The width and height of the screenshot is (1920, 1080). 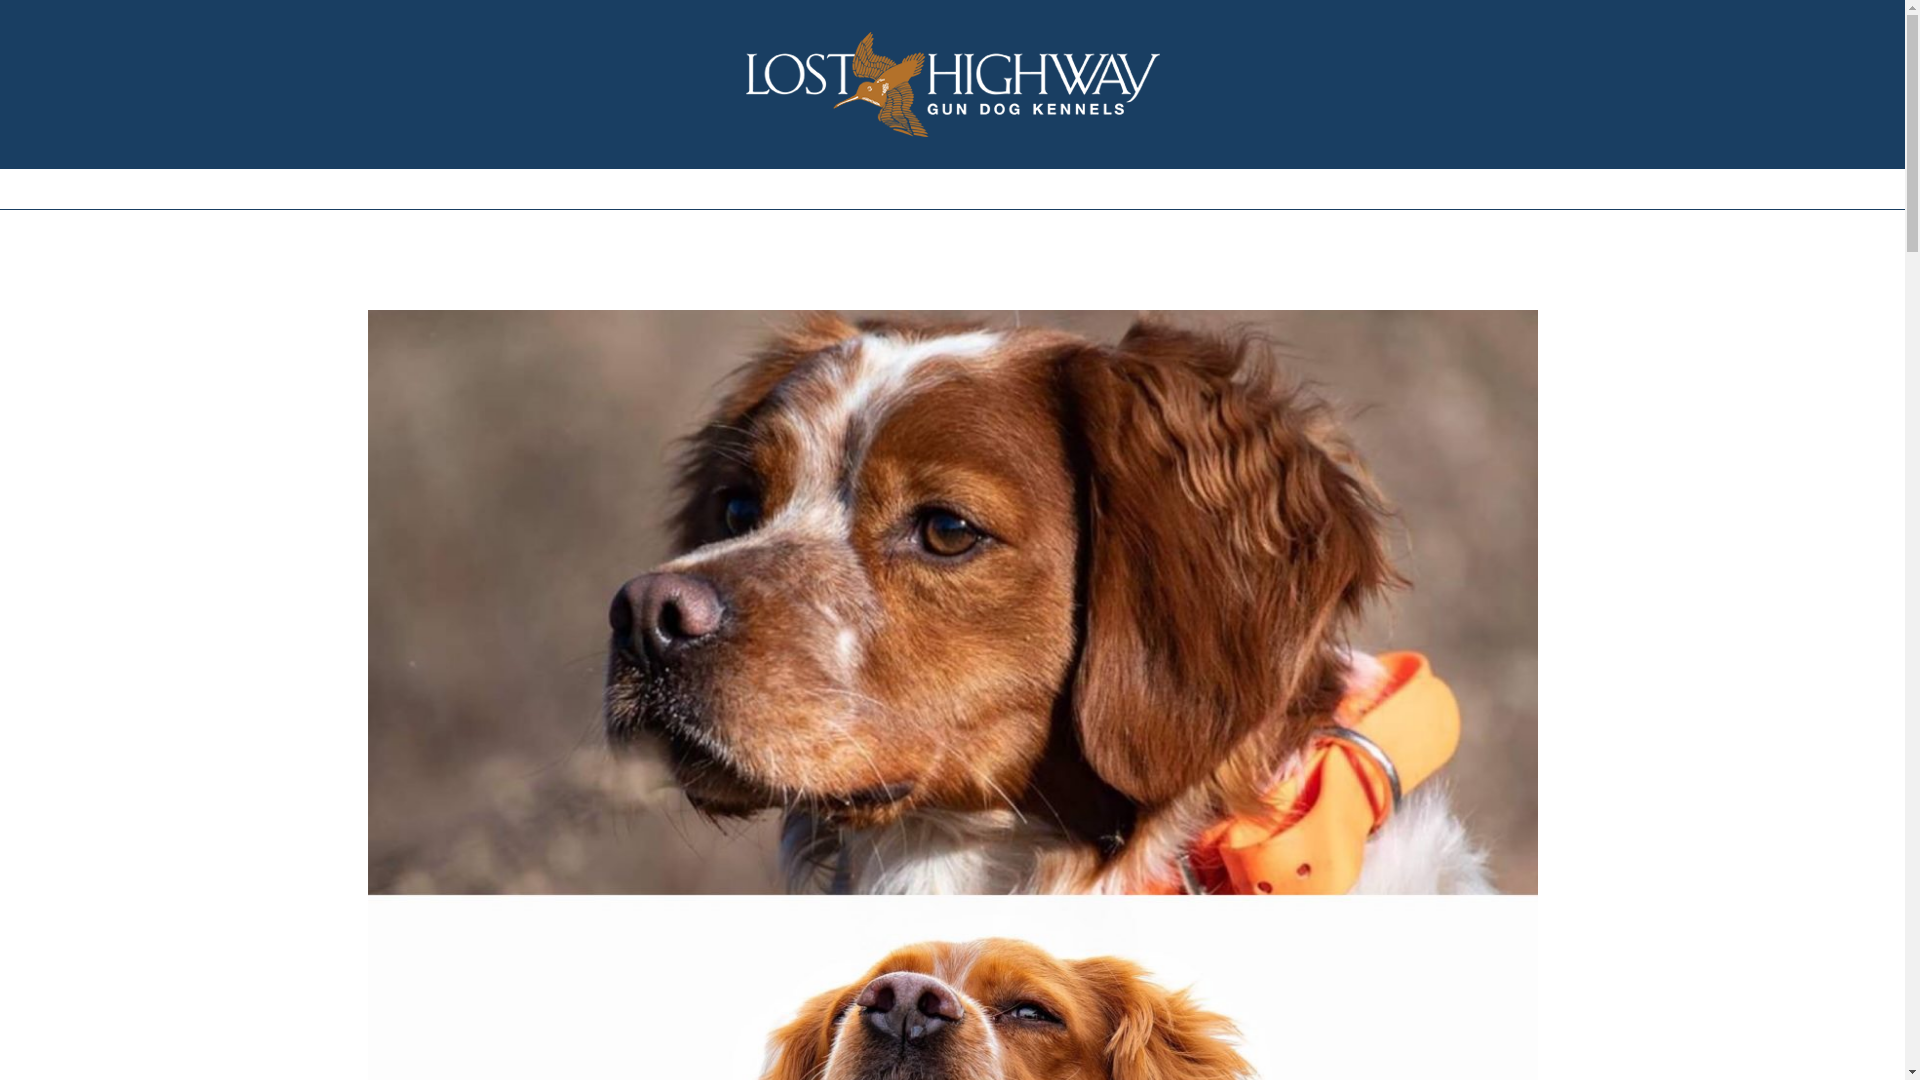 What do you see at coordinates (686, 188) in the screenshot?
I see `ABOUT` at bounding box center [686, 188].